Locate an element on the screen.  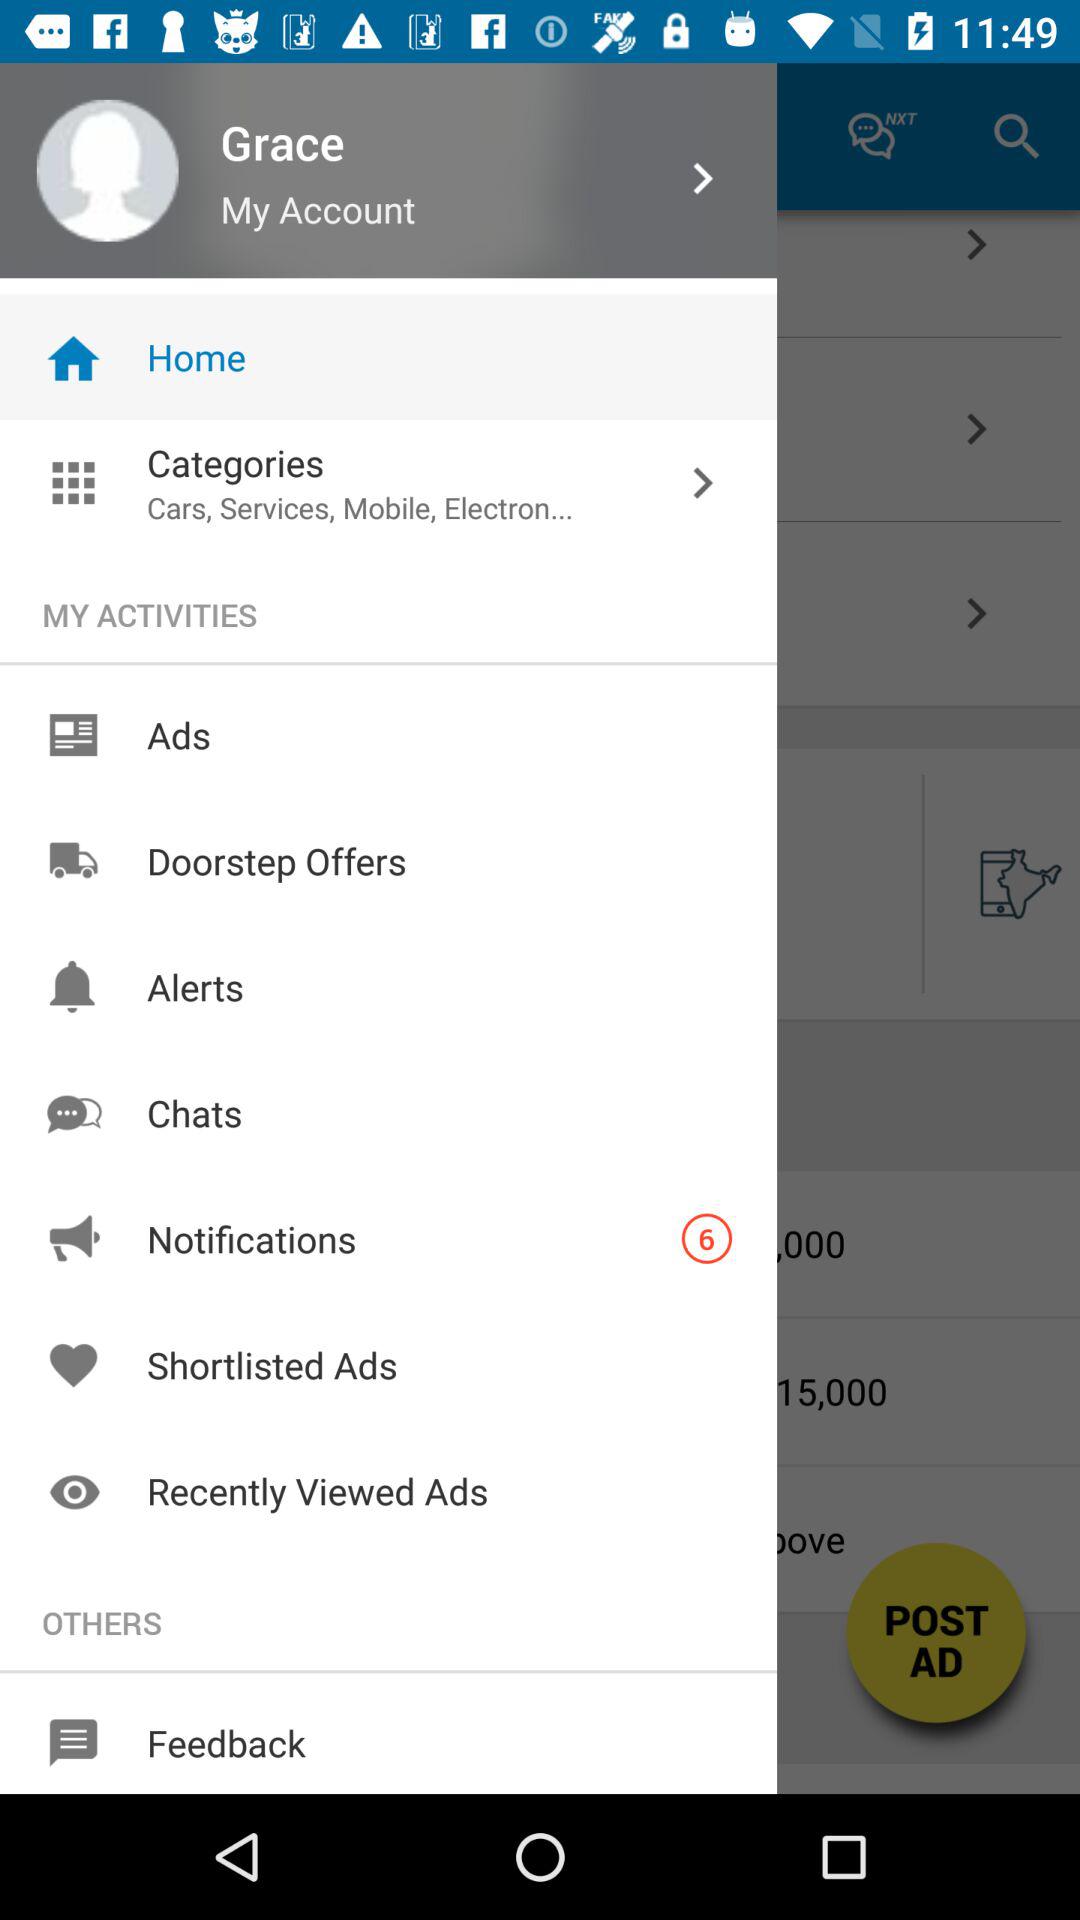
click the alerts option is located at coordinates (73, 988).